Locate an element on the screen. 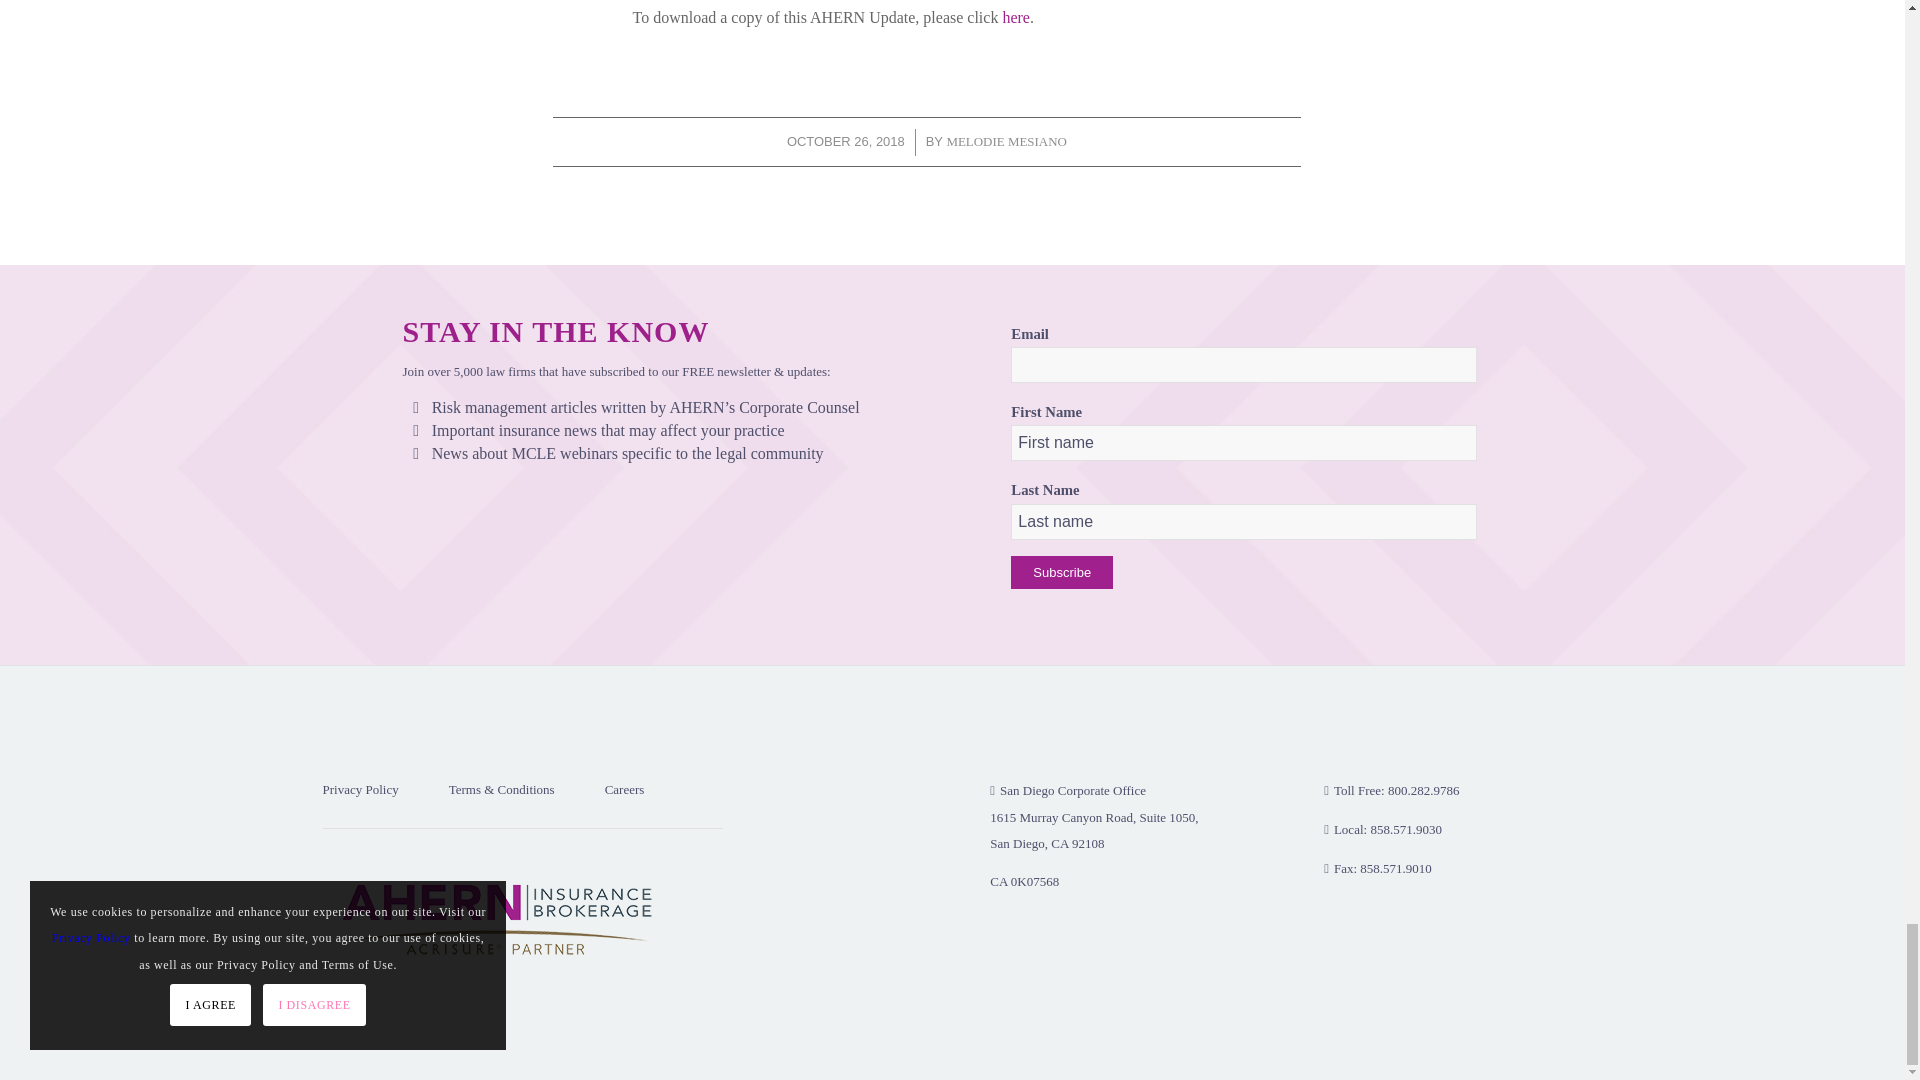 This screenshot has width=1920, height=1080. MELODIE MESIANO is located at coordinates (1006, 141).